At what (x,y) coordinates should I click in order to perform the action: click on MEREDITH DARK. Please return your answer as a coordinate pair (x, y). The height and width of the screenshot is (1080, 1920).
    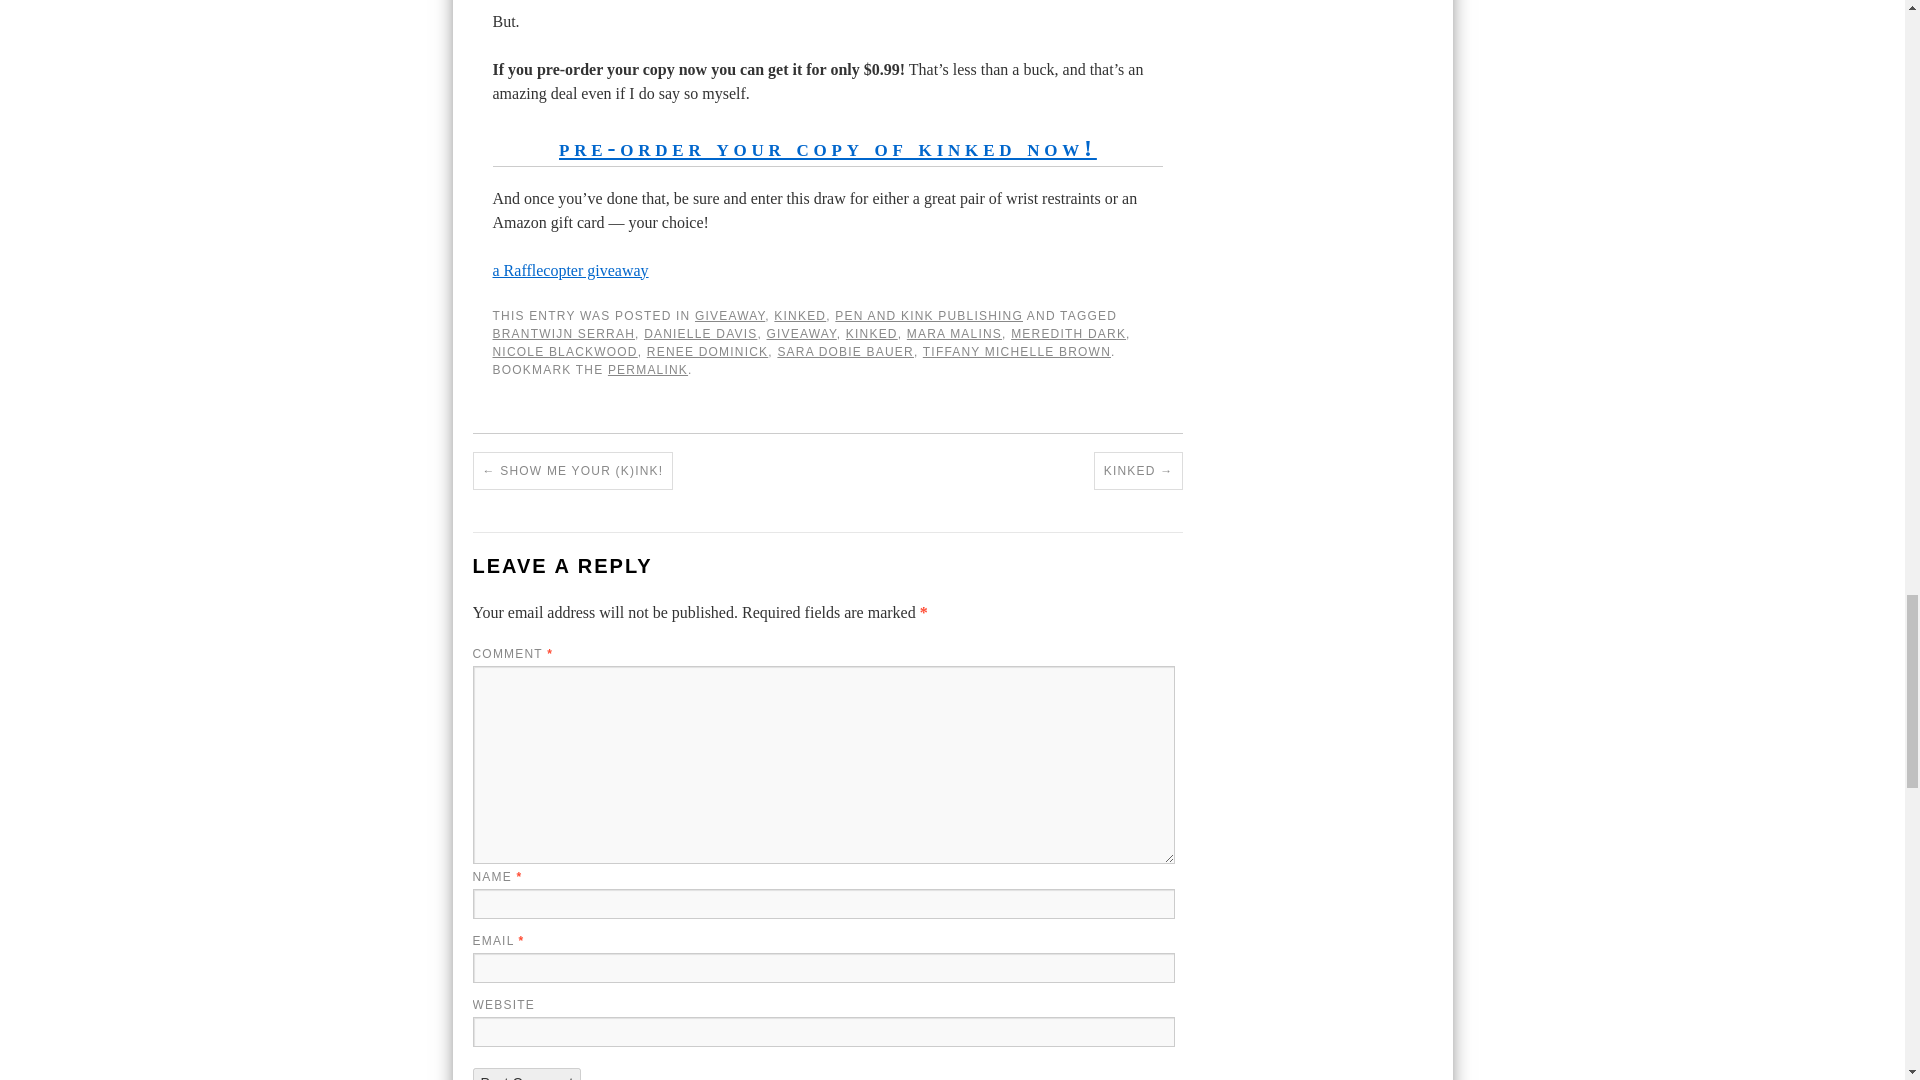
    Looking at the image, I should click on (1068, 334).